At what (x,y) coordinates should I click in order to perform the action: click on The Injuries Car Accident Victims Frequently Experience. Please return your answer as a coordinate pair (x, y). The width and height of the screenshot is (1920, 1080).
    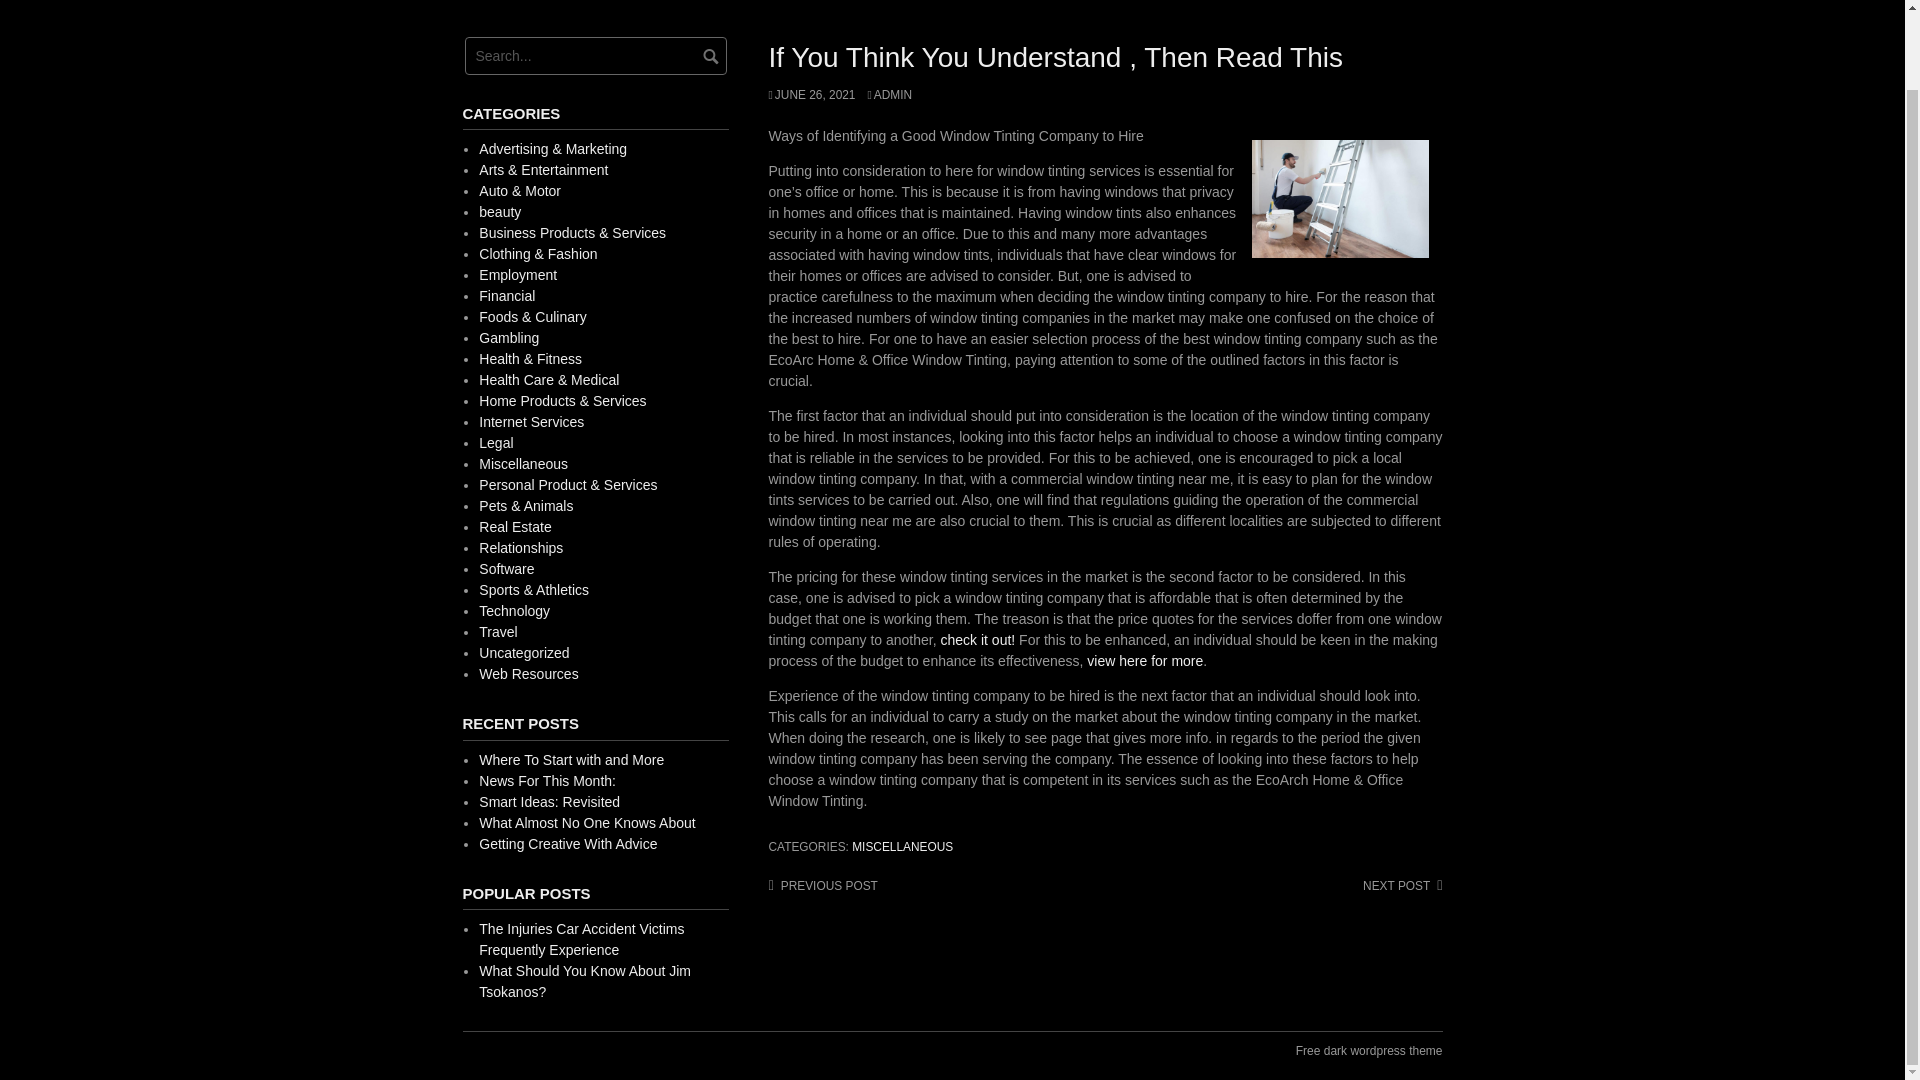
    Looking at the image, I should click on (580, 939).